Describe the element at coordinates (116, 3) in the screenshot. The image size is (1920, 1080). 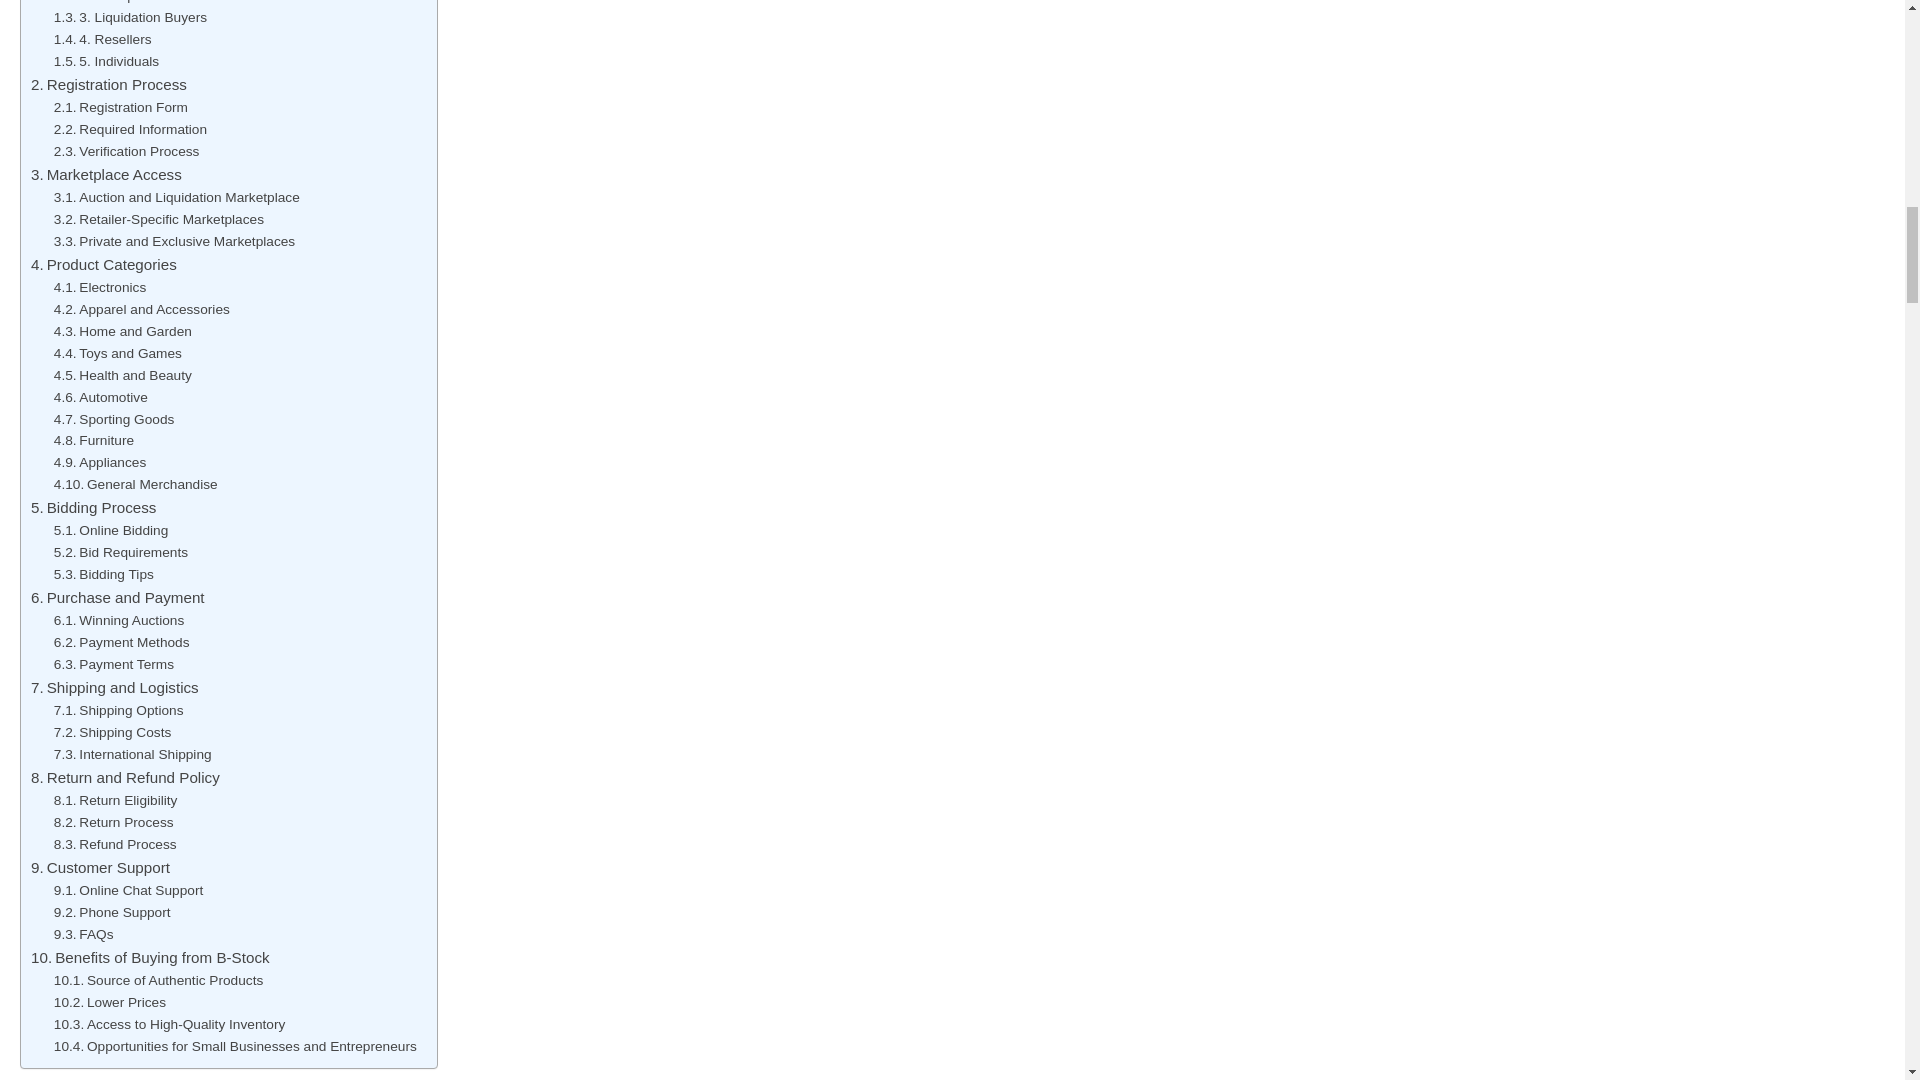
I see `2. Entrepreneurs` at that location.